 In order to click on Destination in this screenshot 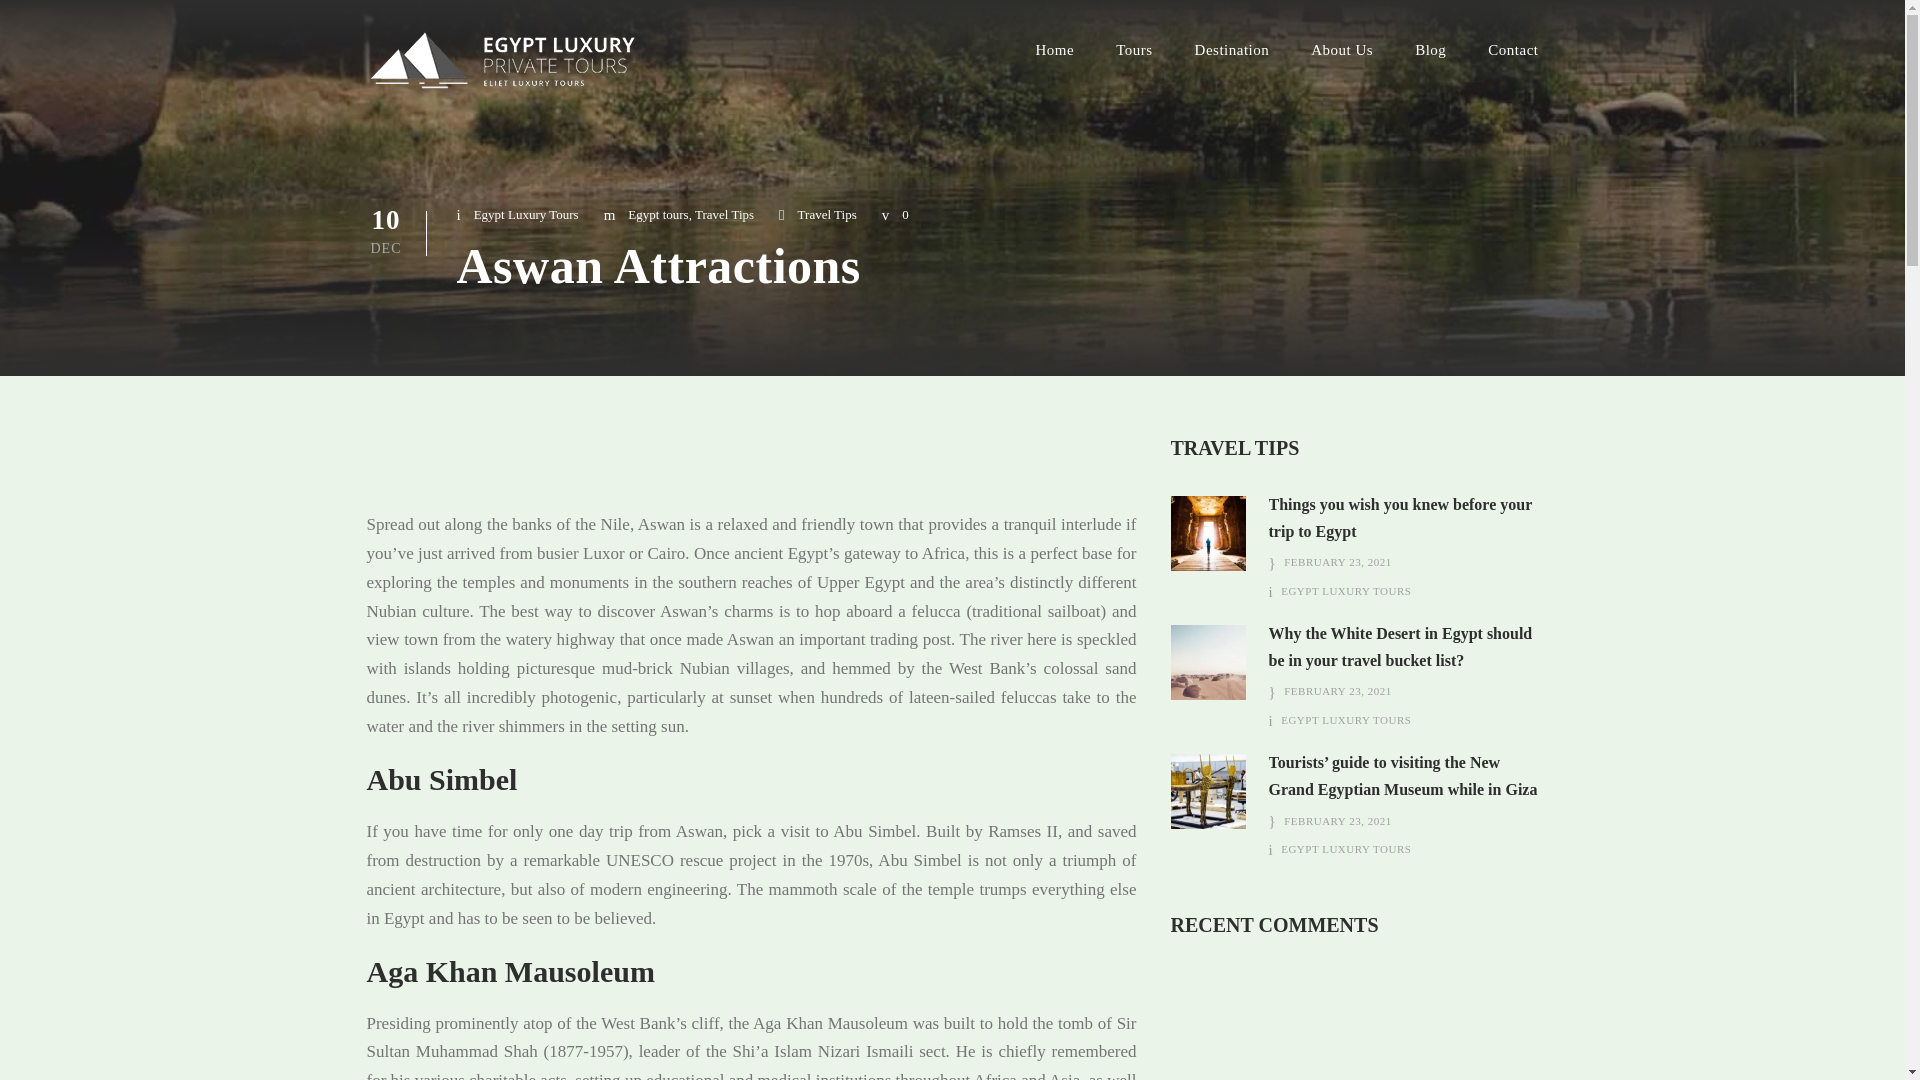, I will do `click(1232, 58)`.